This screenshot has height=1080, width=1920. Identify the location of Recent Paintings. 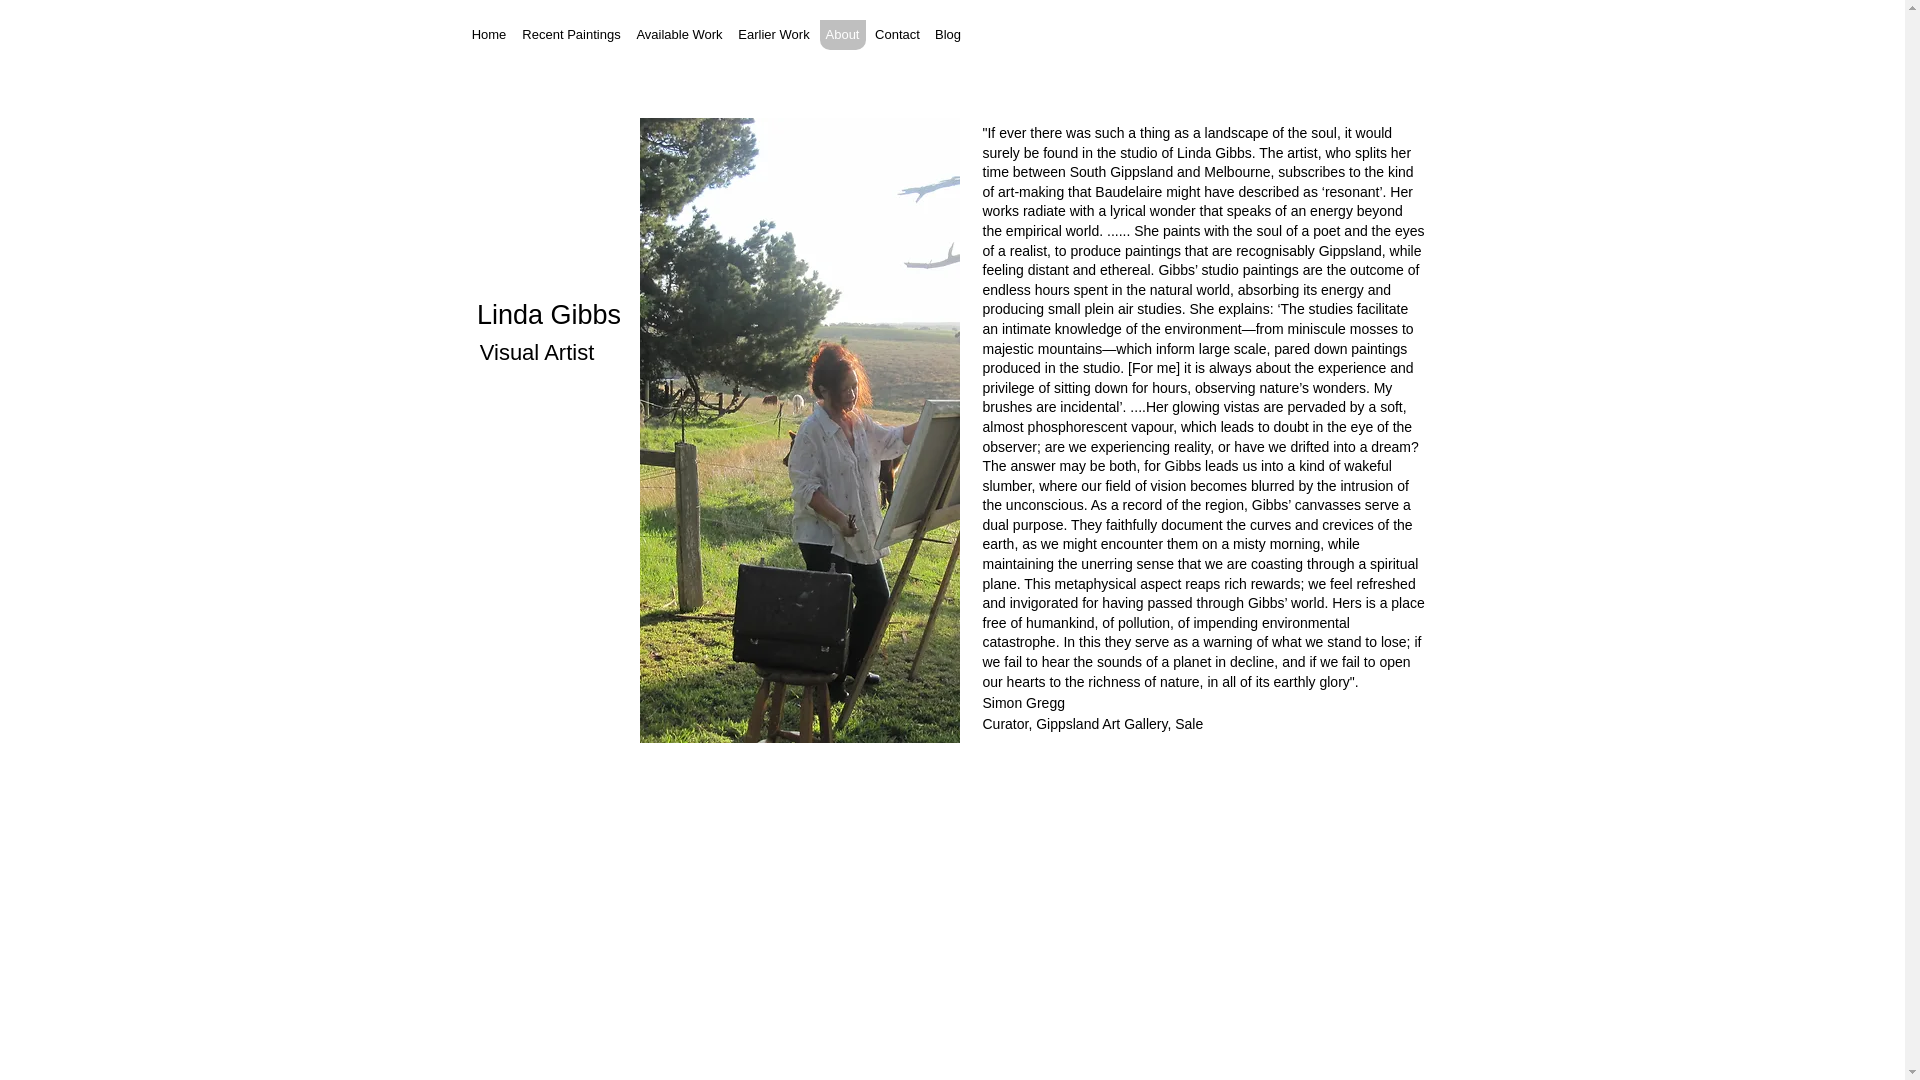
(571, 35).